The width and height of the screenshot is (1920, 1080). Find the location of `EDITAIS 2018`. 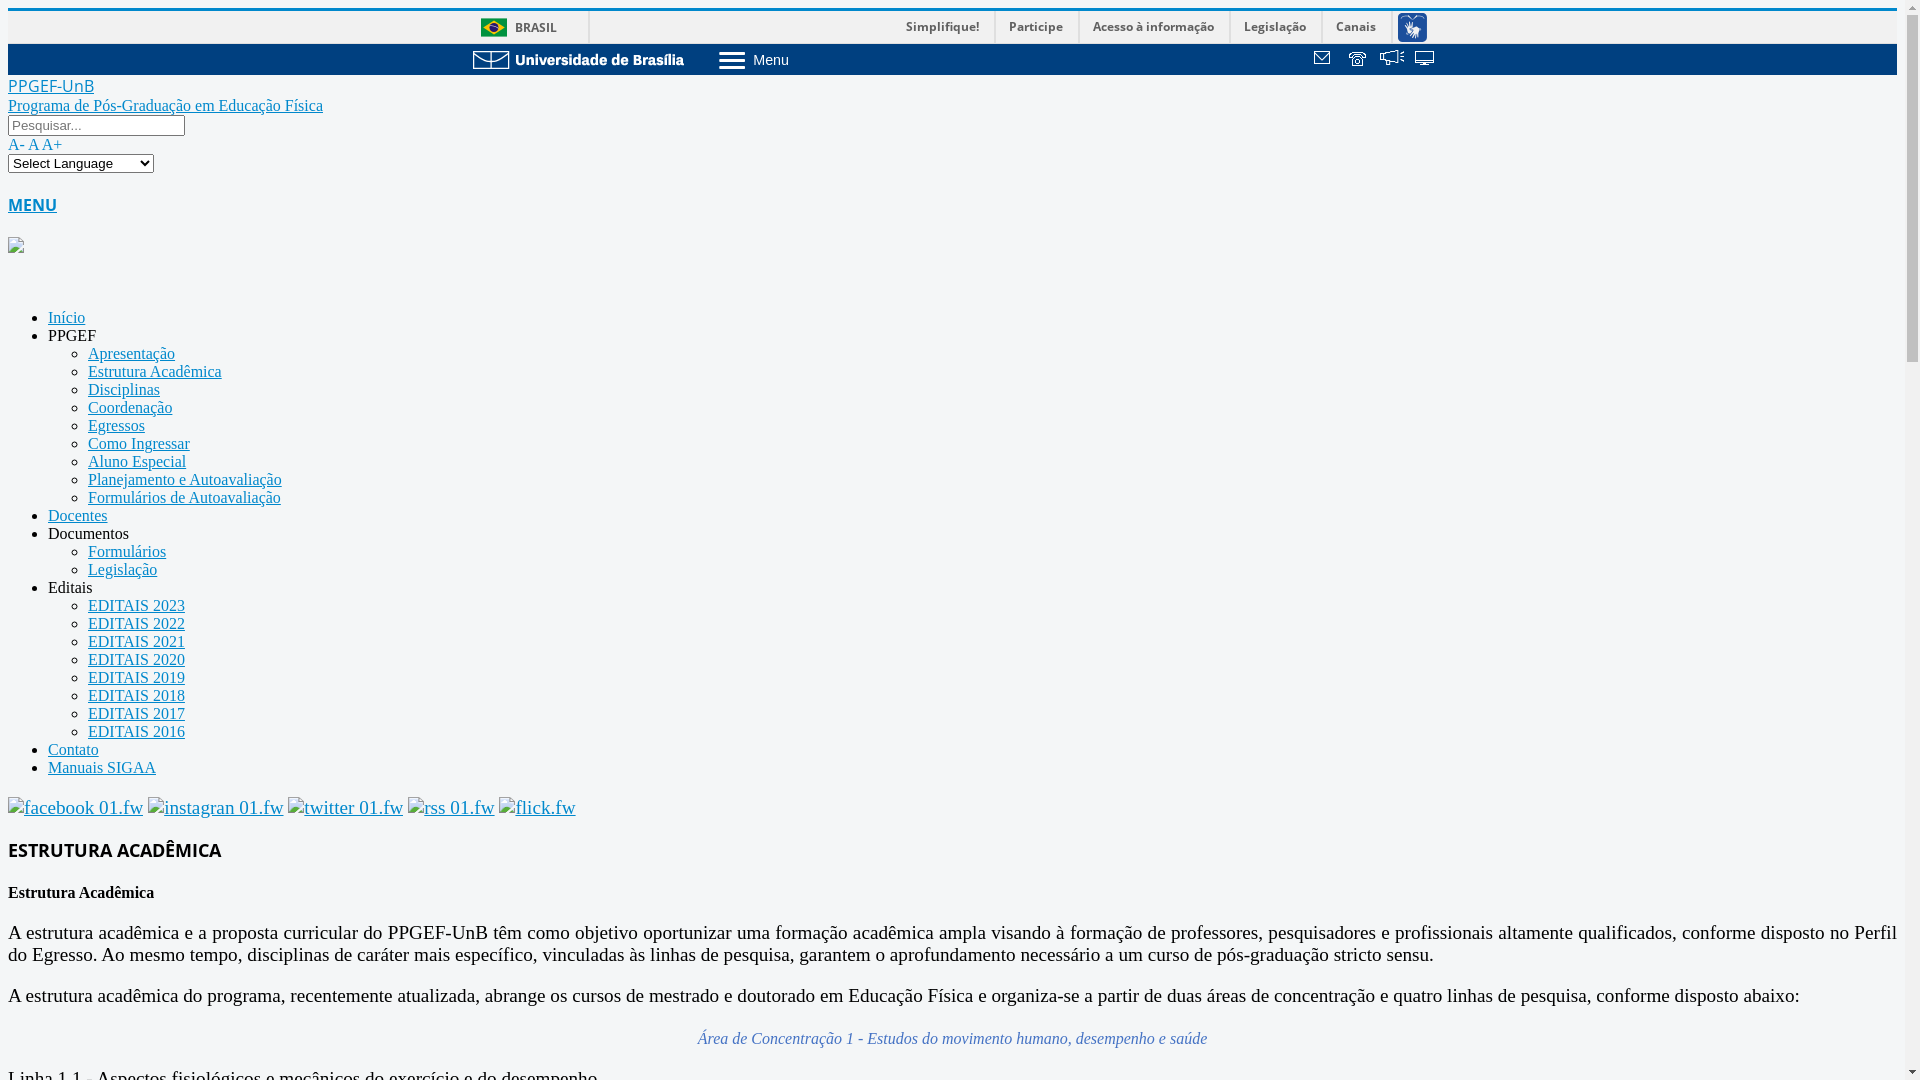

EDITAIS 2018 is located at coordinates (136, 696).